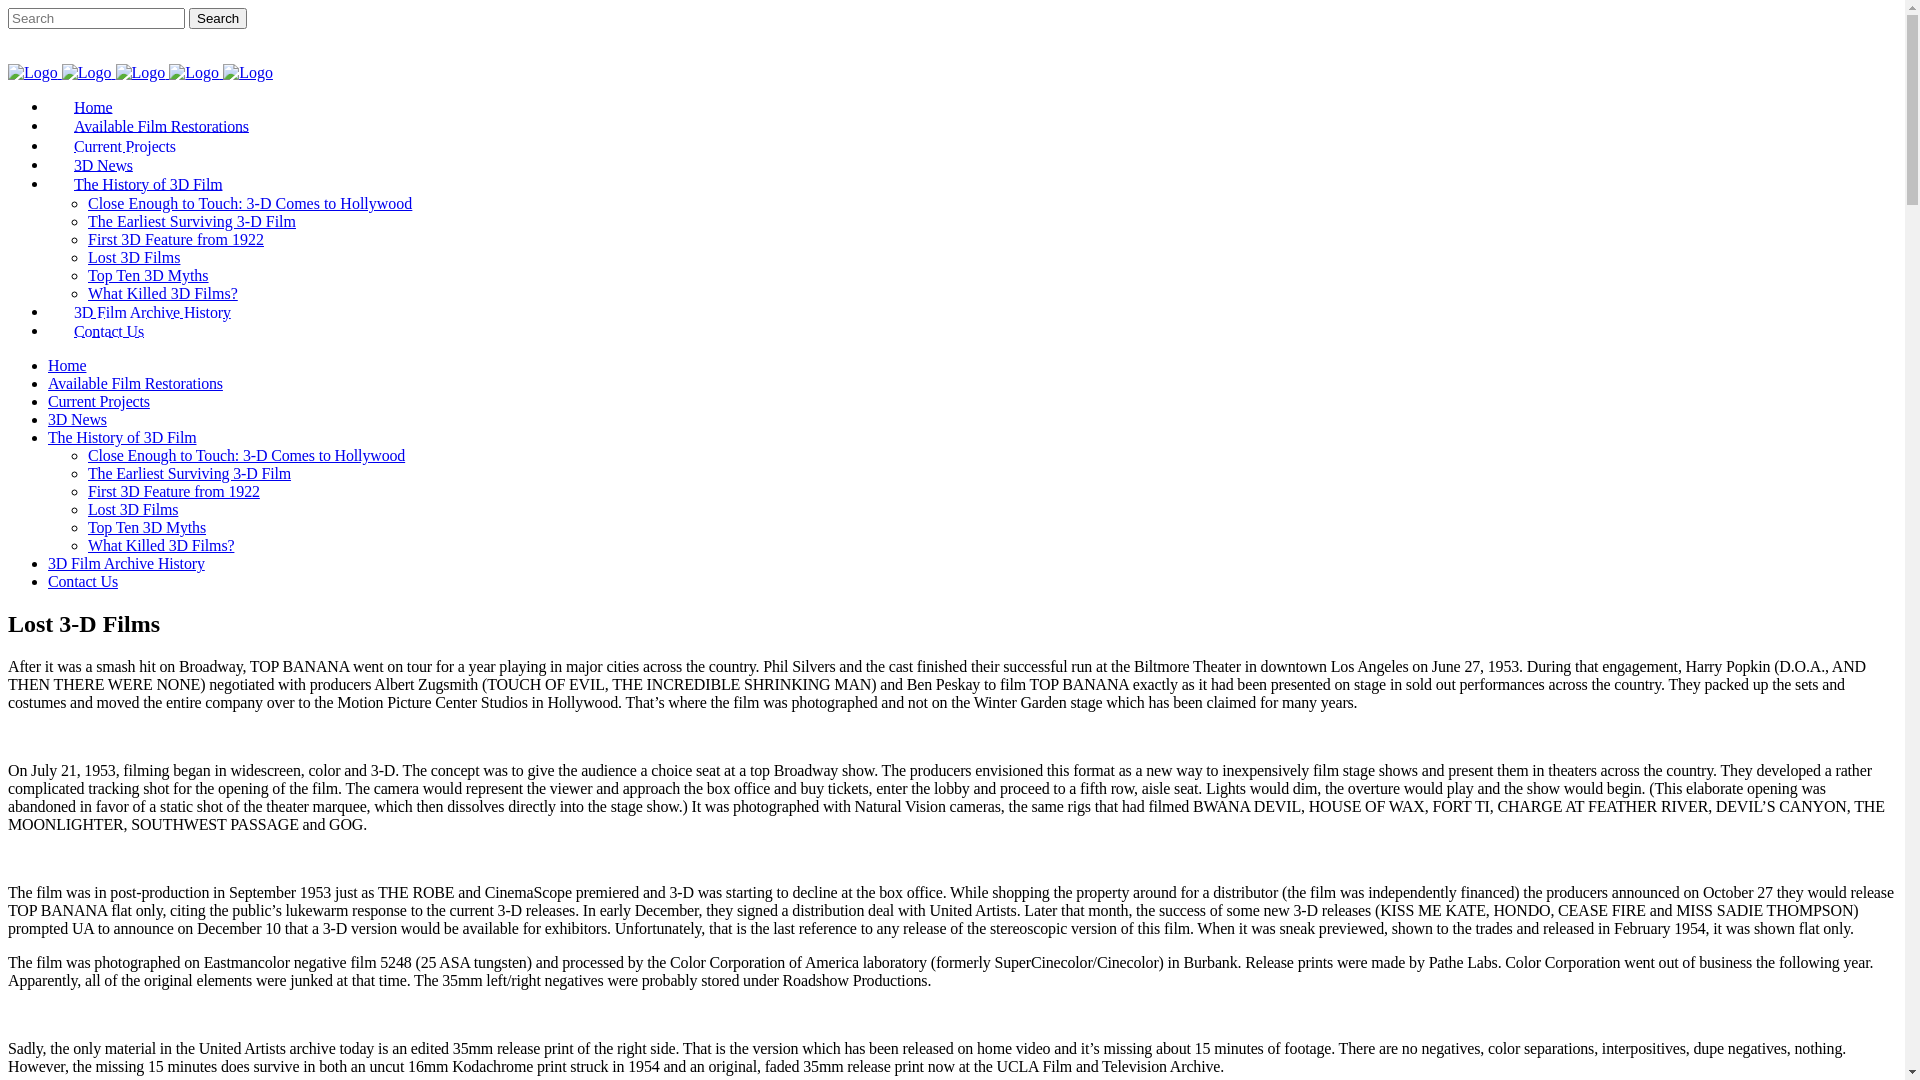  I want to click on The Earliest Surviving 3-D Film, so click(190, 474).